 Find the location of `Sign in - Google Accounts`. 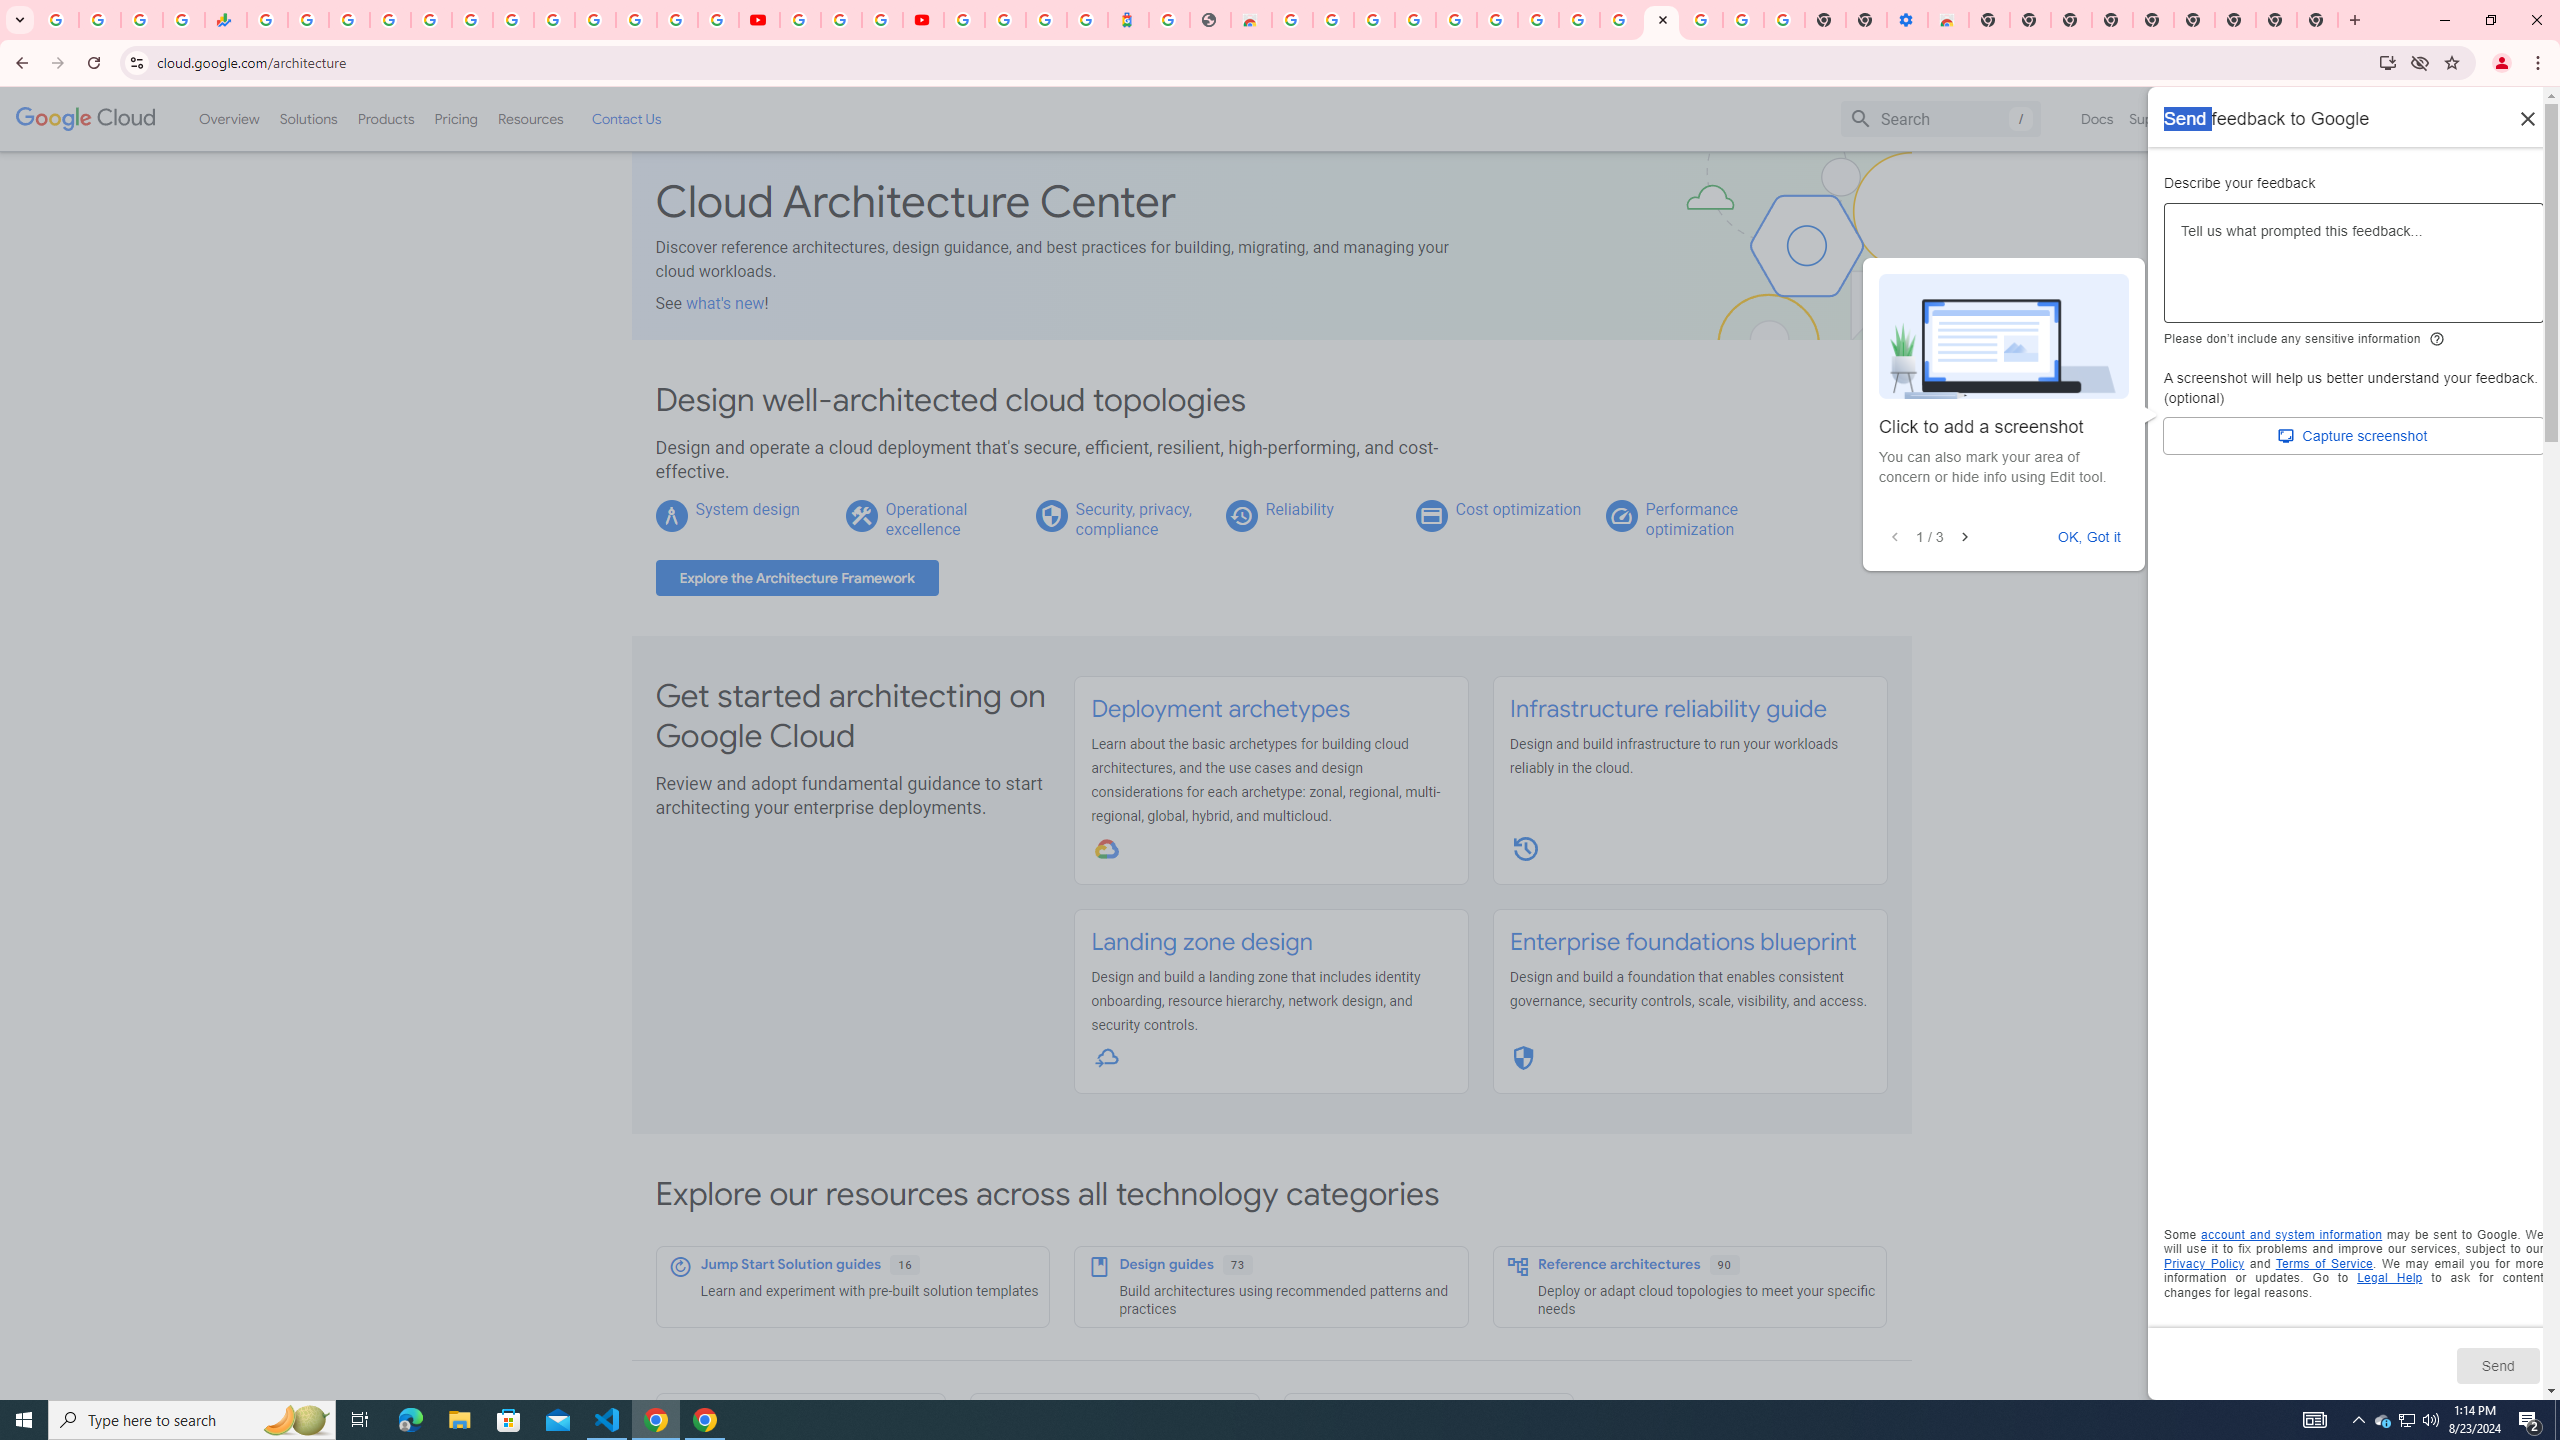

Sign in - Google Accounts is located at coordinates (964, 20).